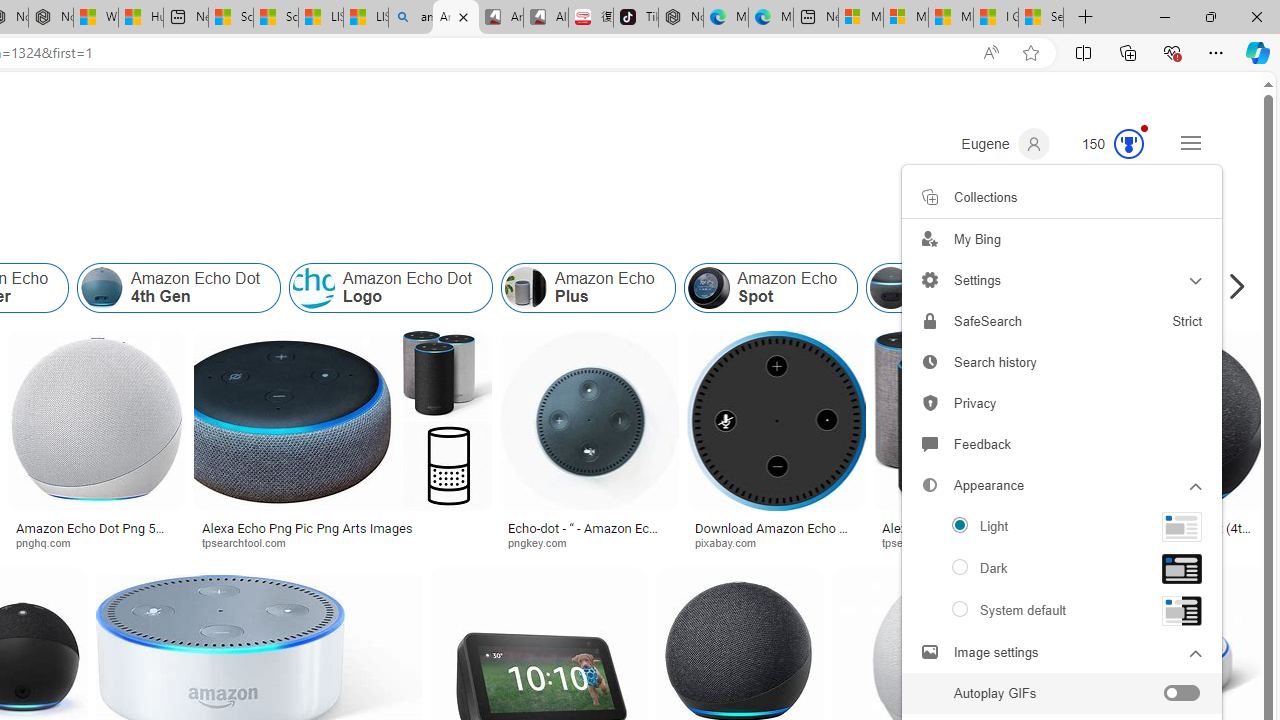 The height and width of the screenshot is (720, 1280). Describe the element at coordinates (410, 18) in the screenshot. I see `amazon - Search` at that location.